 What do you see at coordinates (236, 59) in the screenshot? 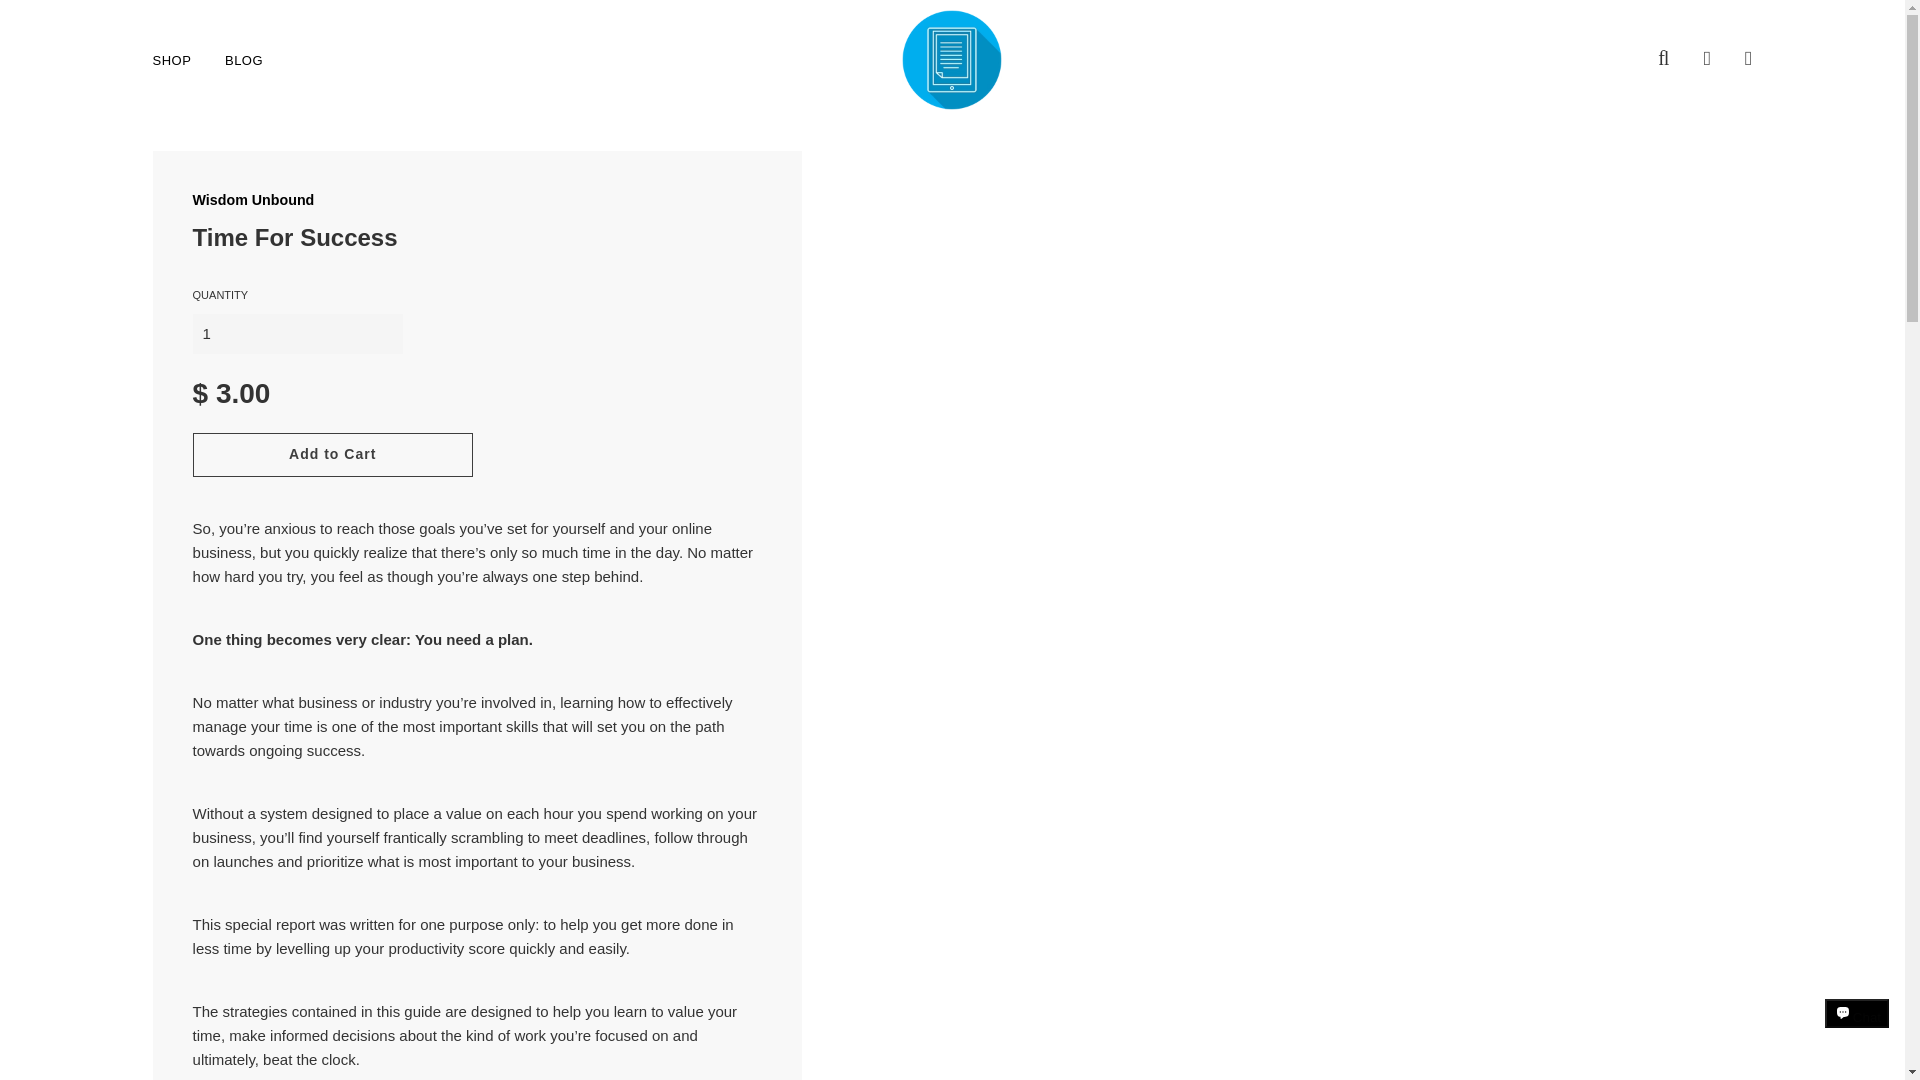
I see `BLOG` at bounding box center [236, 59].